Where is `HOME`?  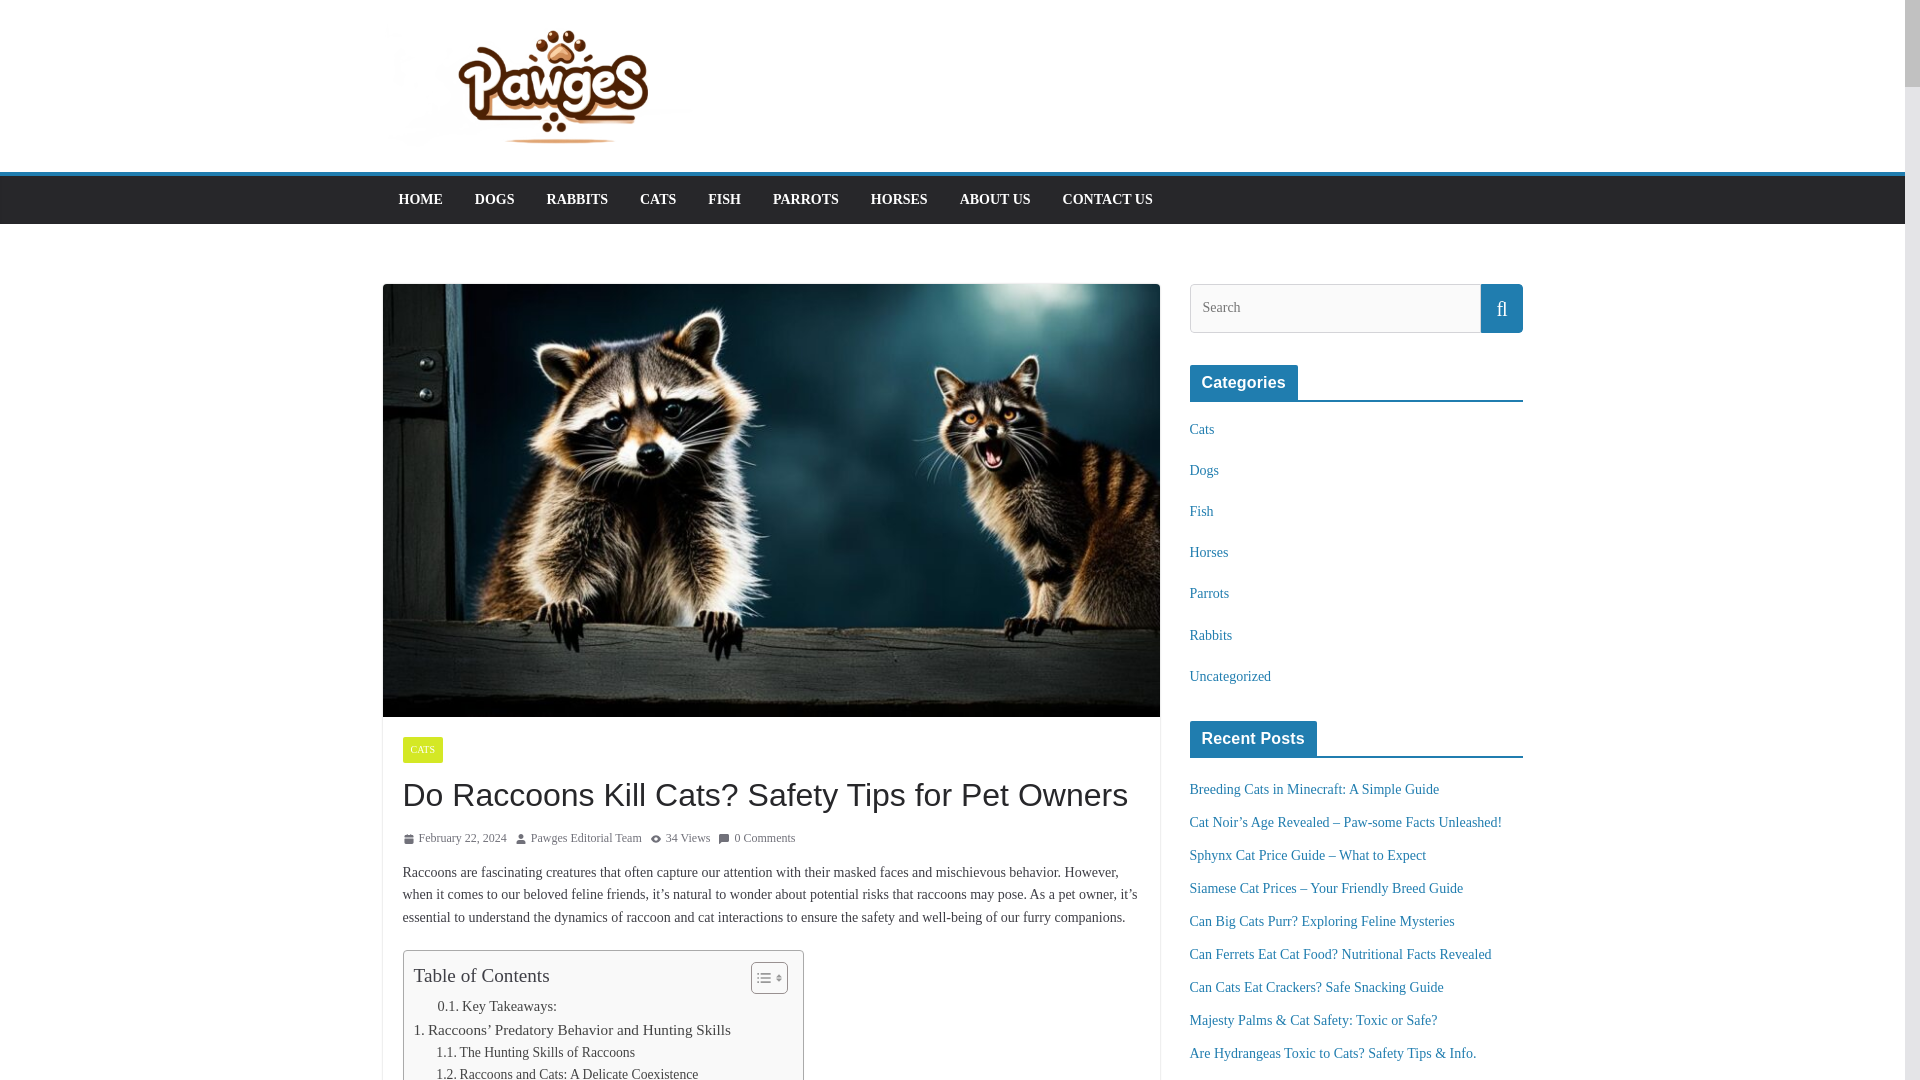 HOME is located at coordinates (419, 199).